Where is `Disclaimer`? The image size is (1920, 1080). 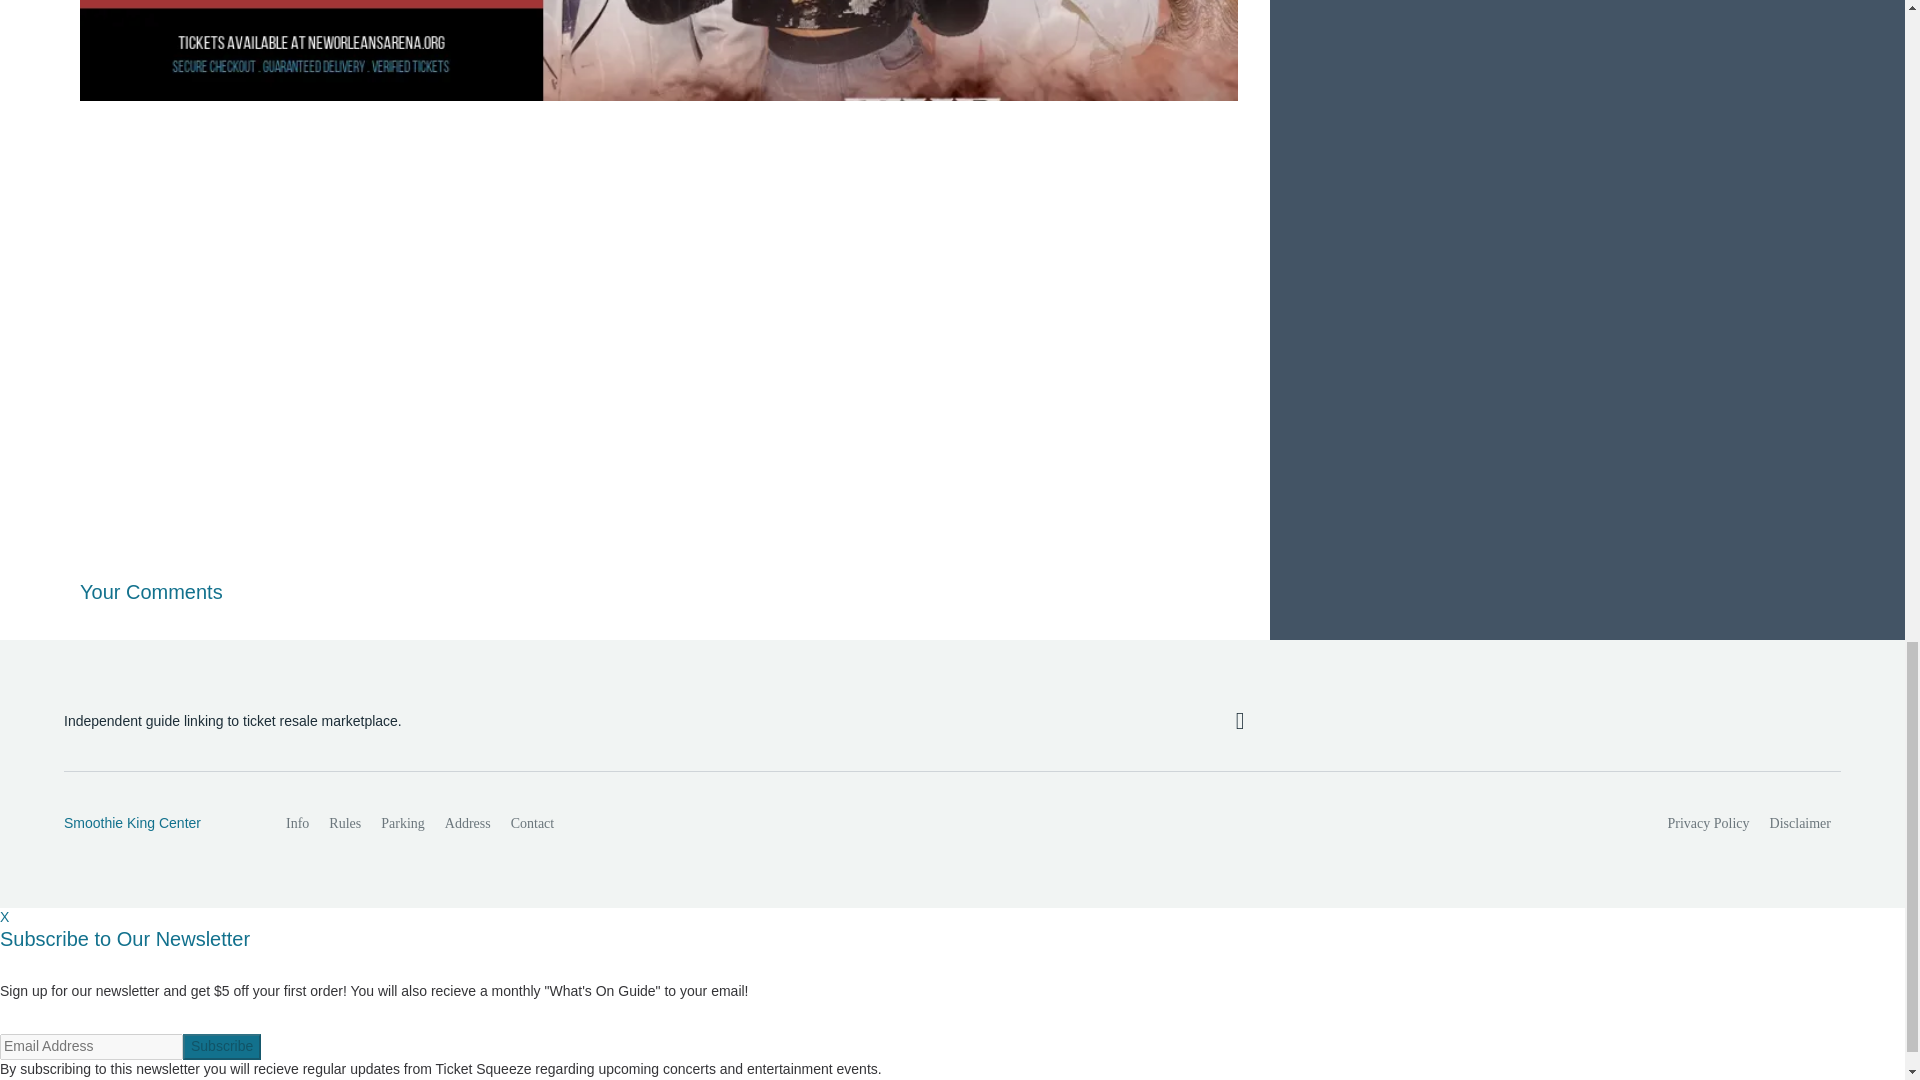
Disclaimer is located at coordinates (1800, 823).